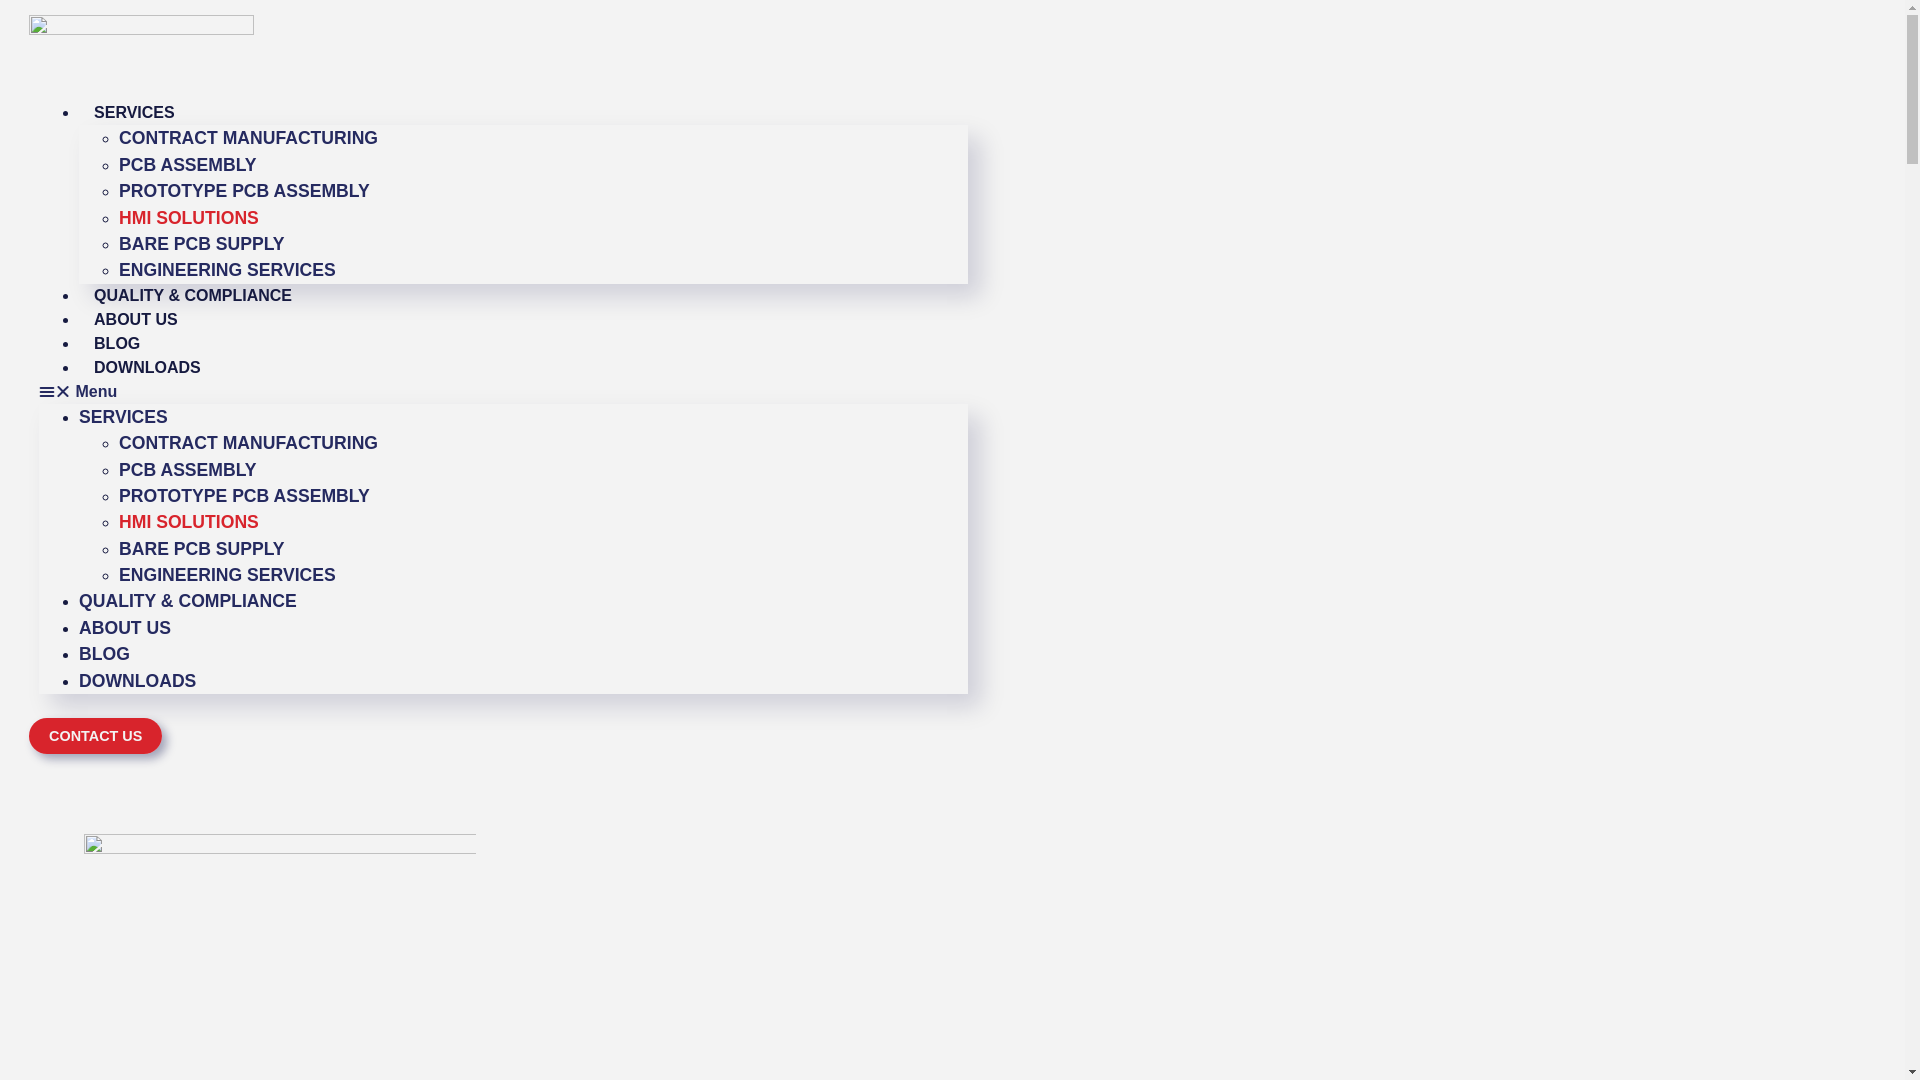  What do you see at coordinates (189, 218) in the screenshot?
I see `HMI SOLUTIONS` at bounding box center [189, 218].